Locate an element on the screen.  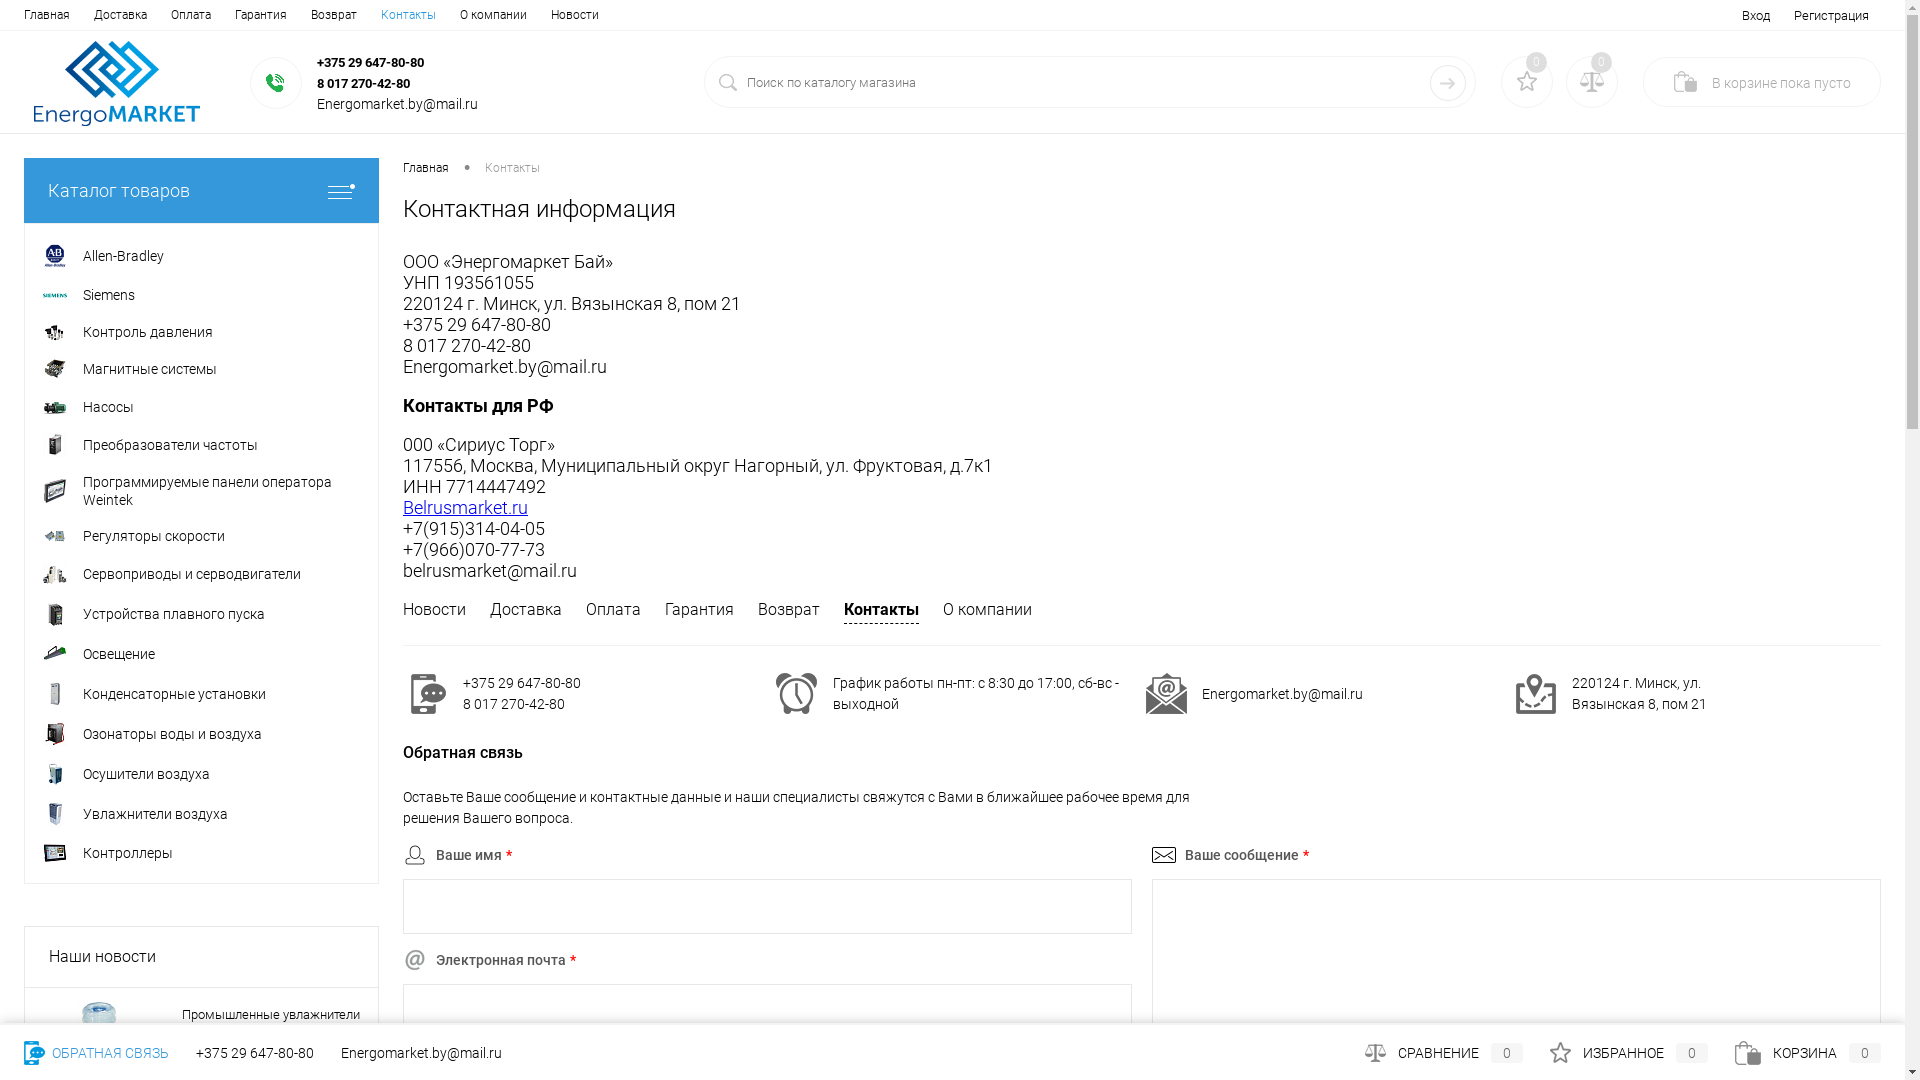
EnergoMarket_logo_new_finish.png is located at coordinates (117, 84).